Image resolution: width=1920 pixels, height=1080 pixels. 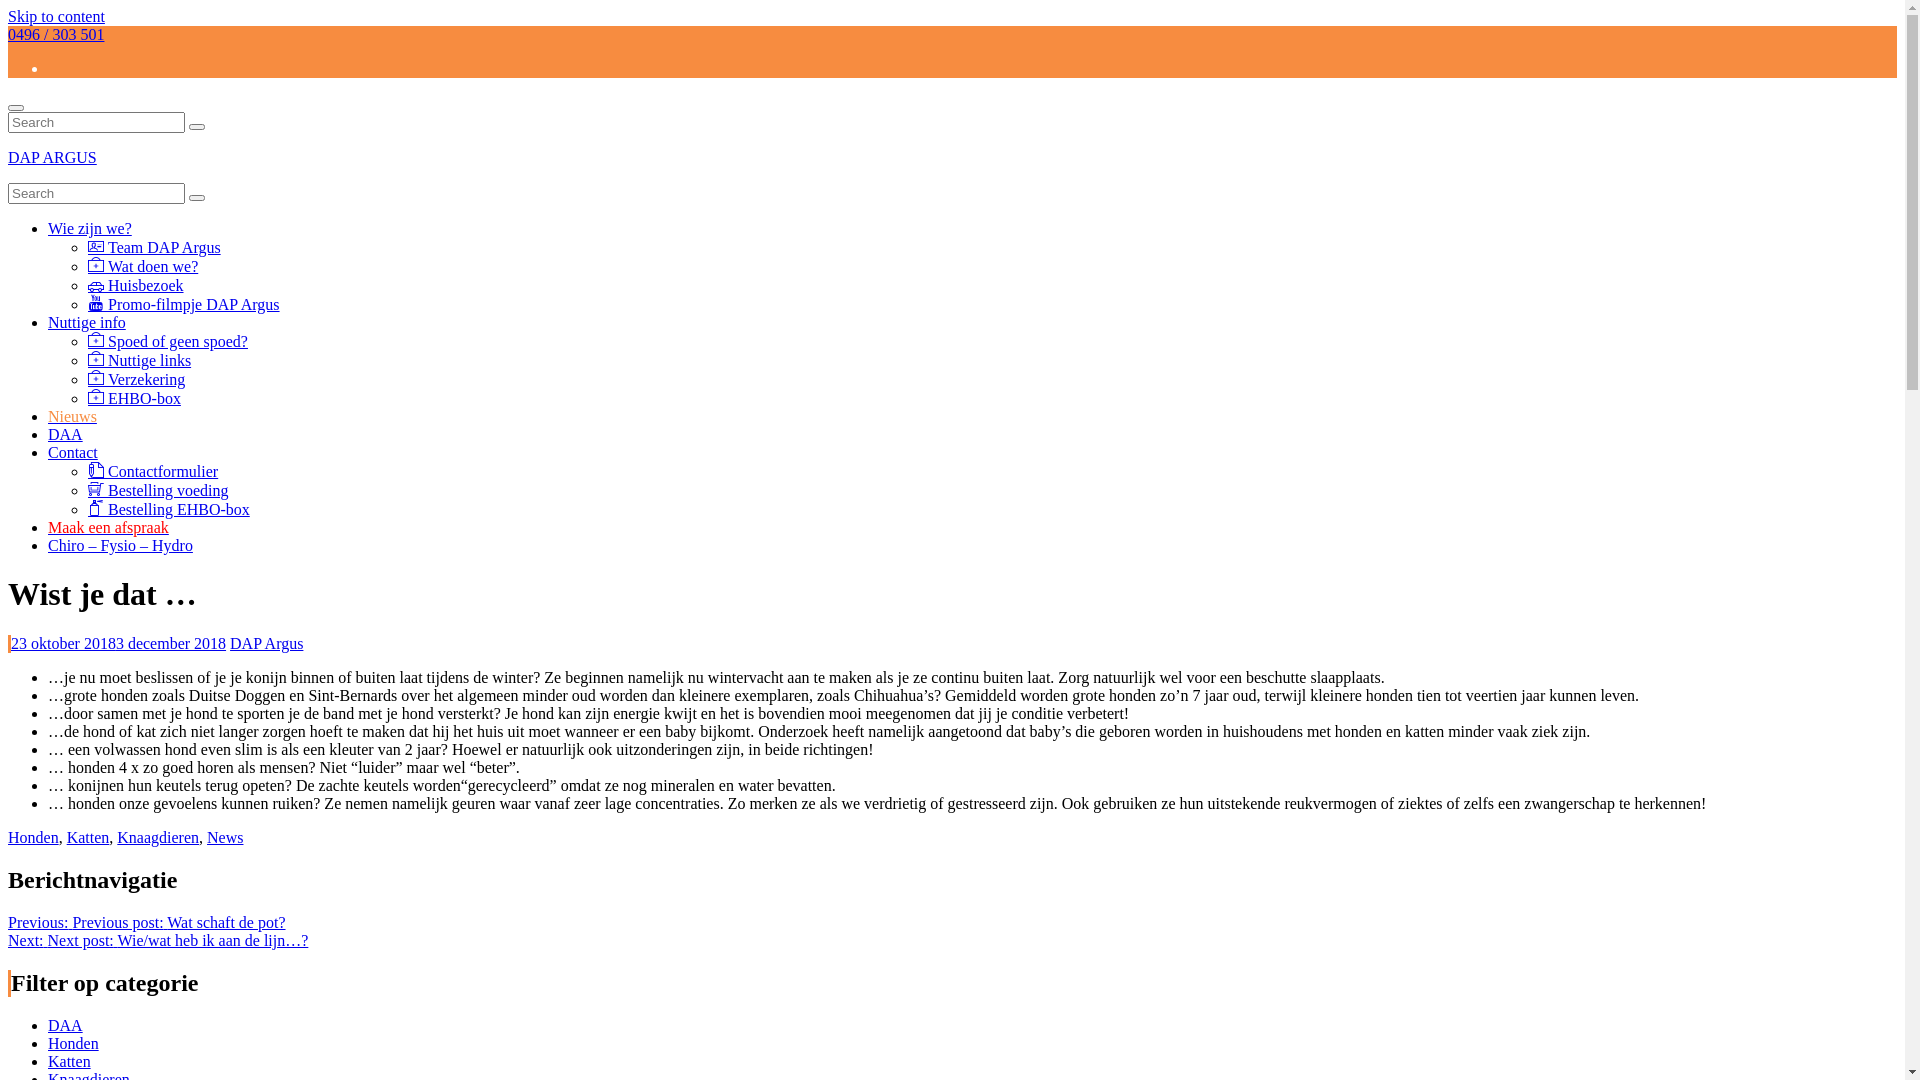 I want to click on 0496 / 303 501, so click(x=56, y=34).